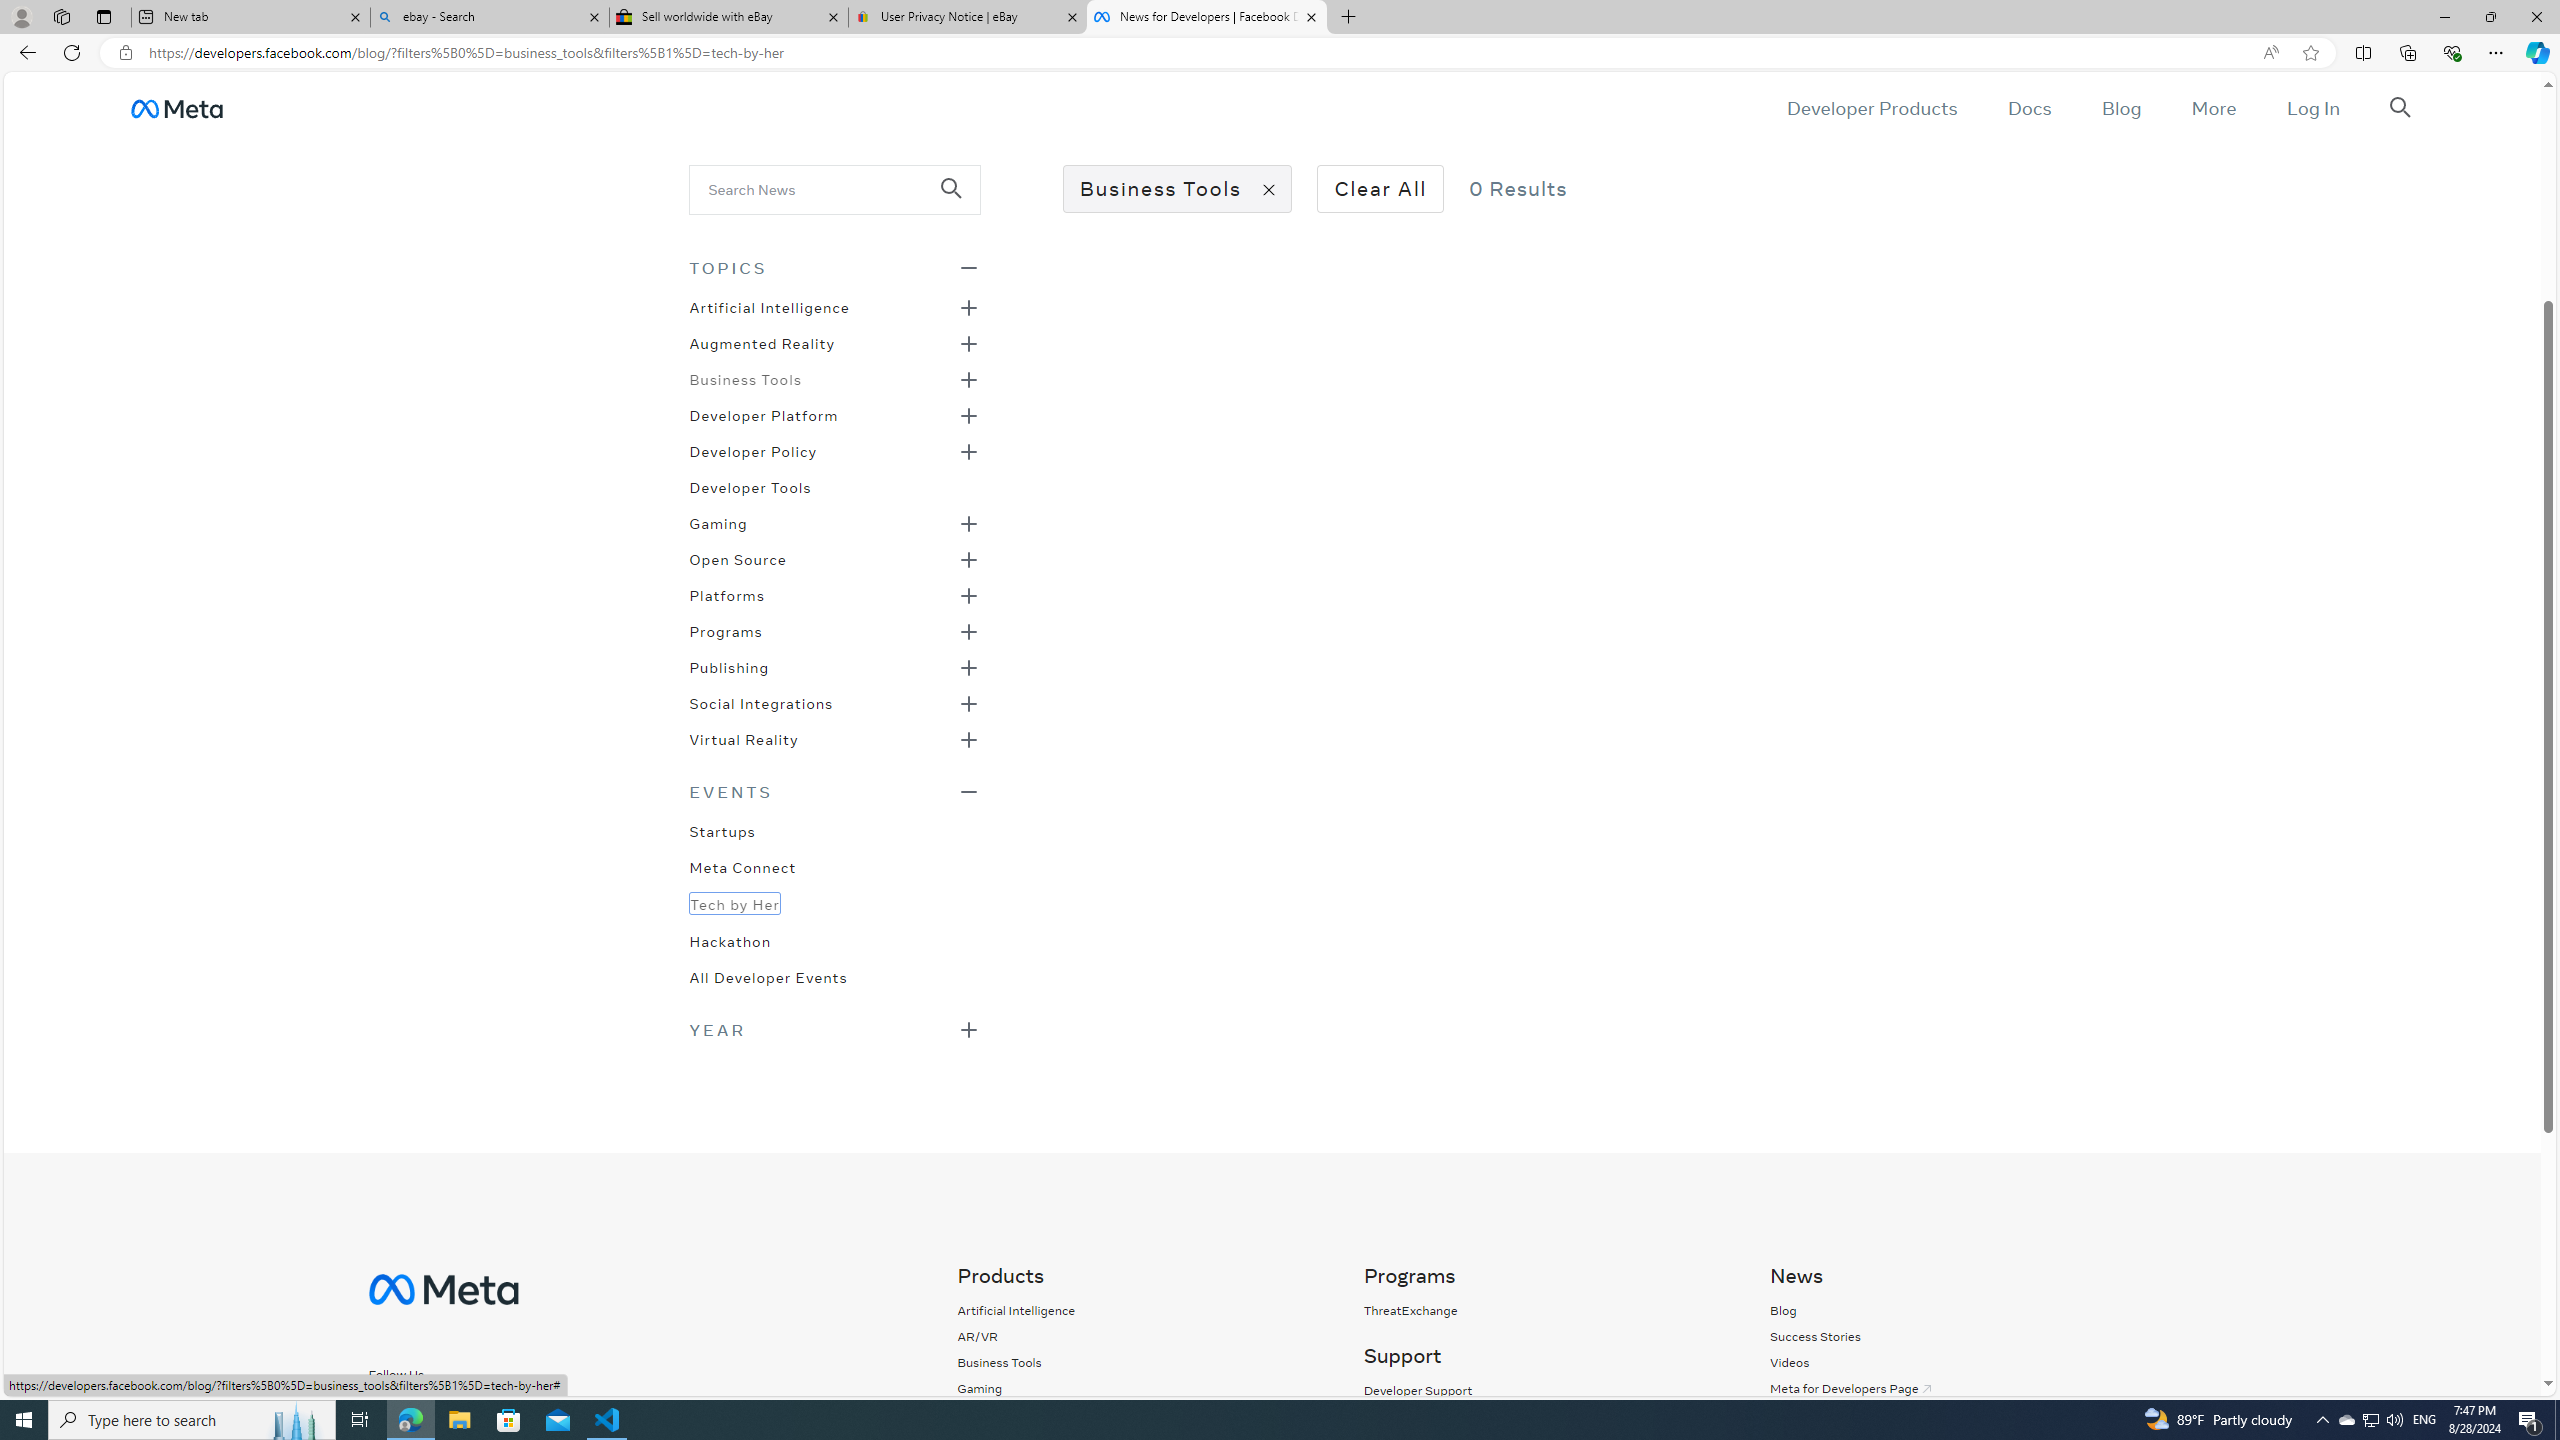 The height and width of the screenshot is (1440, 2560). I want to click on Programs, so click(725, 630).